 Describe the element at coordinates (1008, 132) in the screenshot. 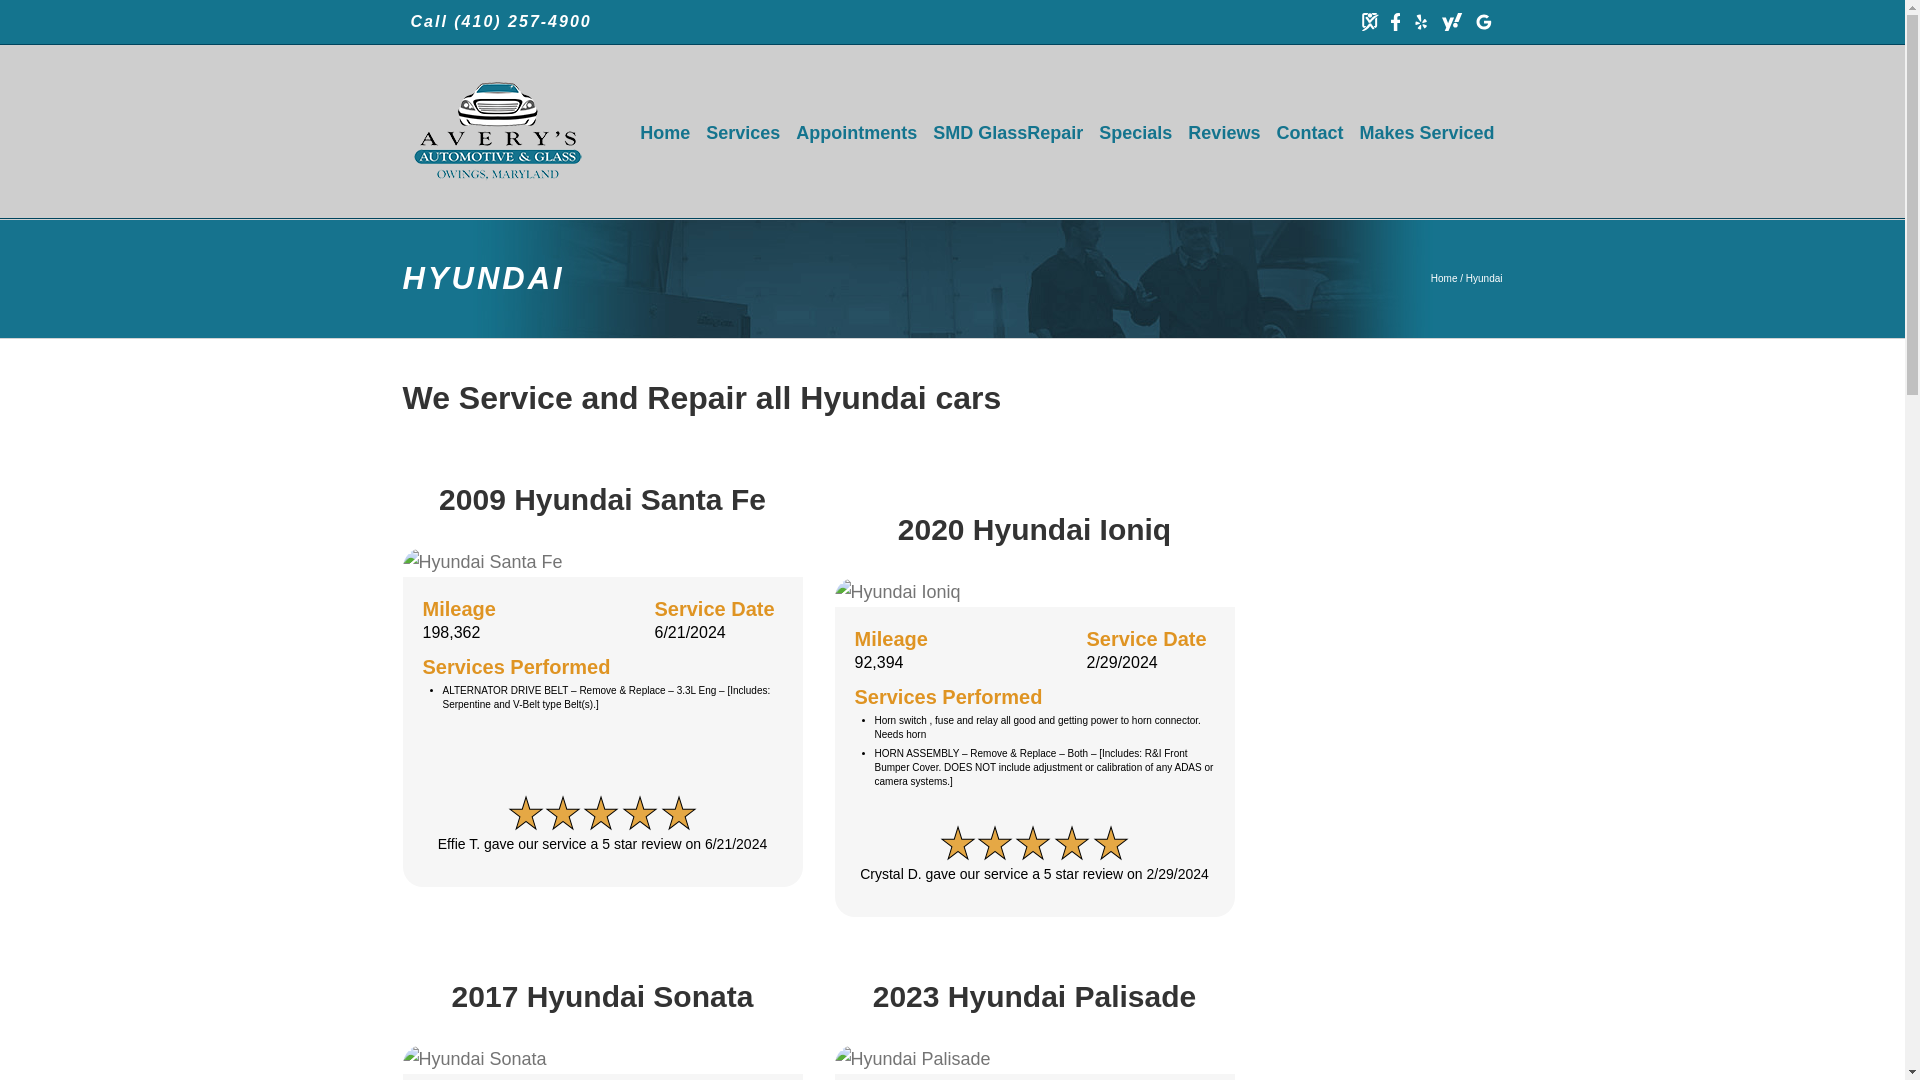

I see `SMD GlassRepair` at that location.